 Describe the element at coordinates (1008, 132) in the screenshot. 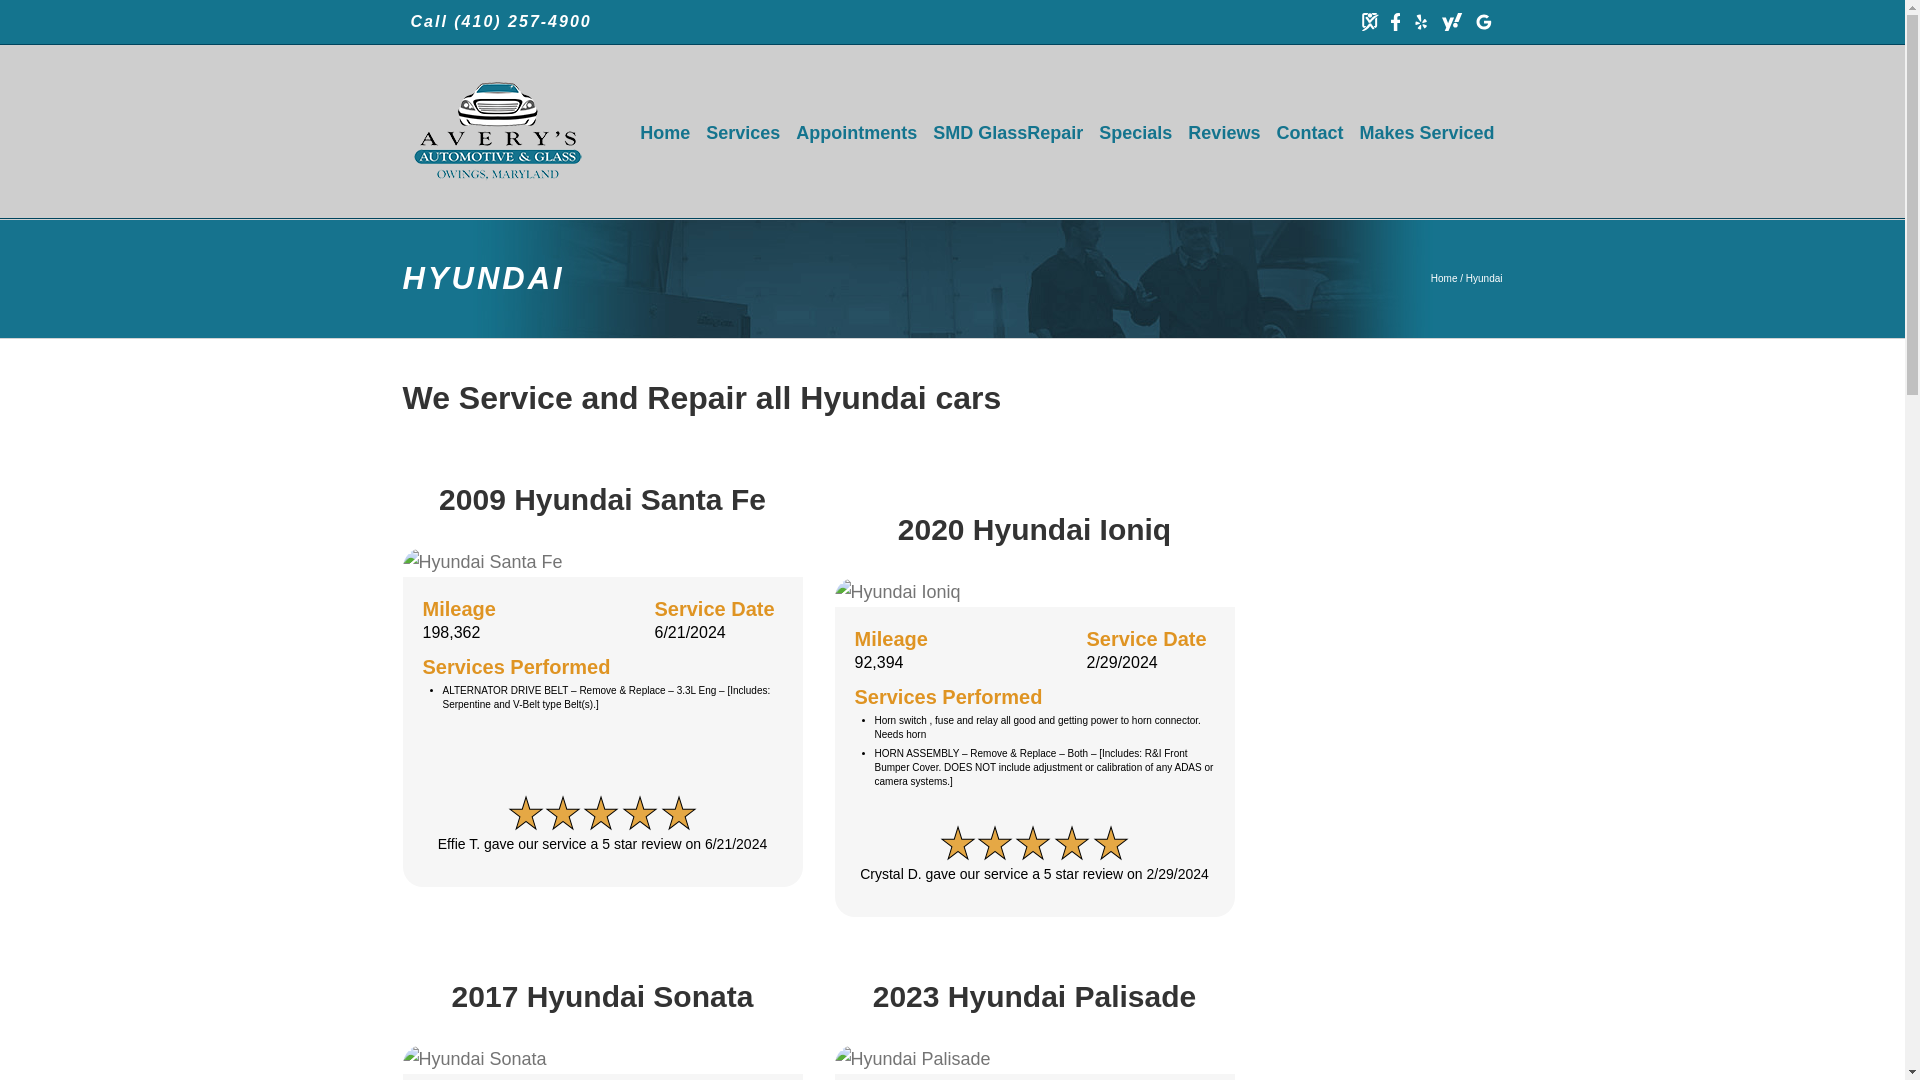

I see `SMD GlassRepair` at that location.